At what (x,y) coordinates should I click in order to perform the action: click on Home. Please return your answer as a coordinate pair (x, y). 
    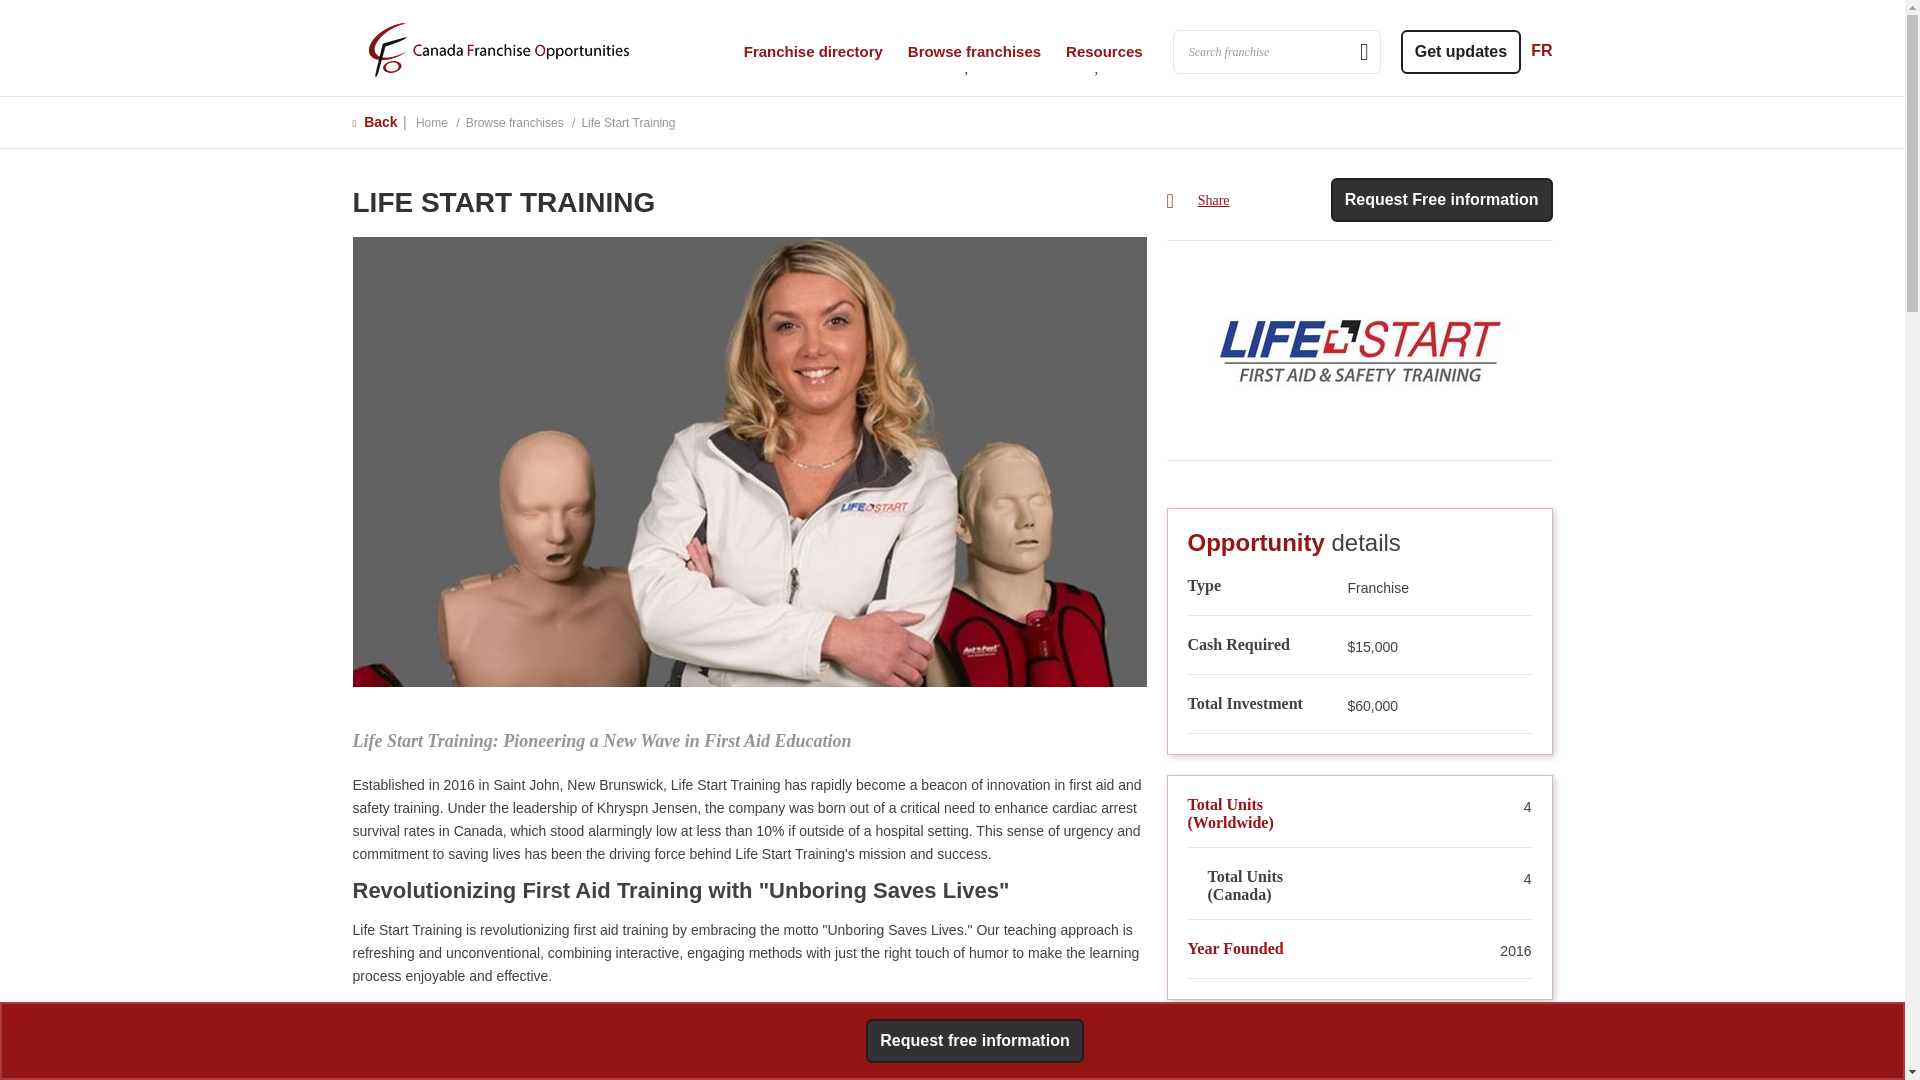
    Looking at the image, I should click on (498, 48).